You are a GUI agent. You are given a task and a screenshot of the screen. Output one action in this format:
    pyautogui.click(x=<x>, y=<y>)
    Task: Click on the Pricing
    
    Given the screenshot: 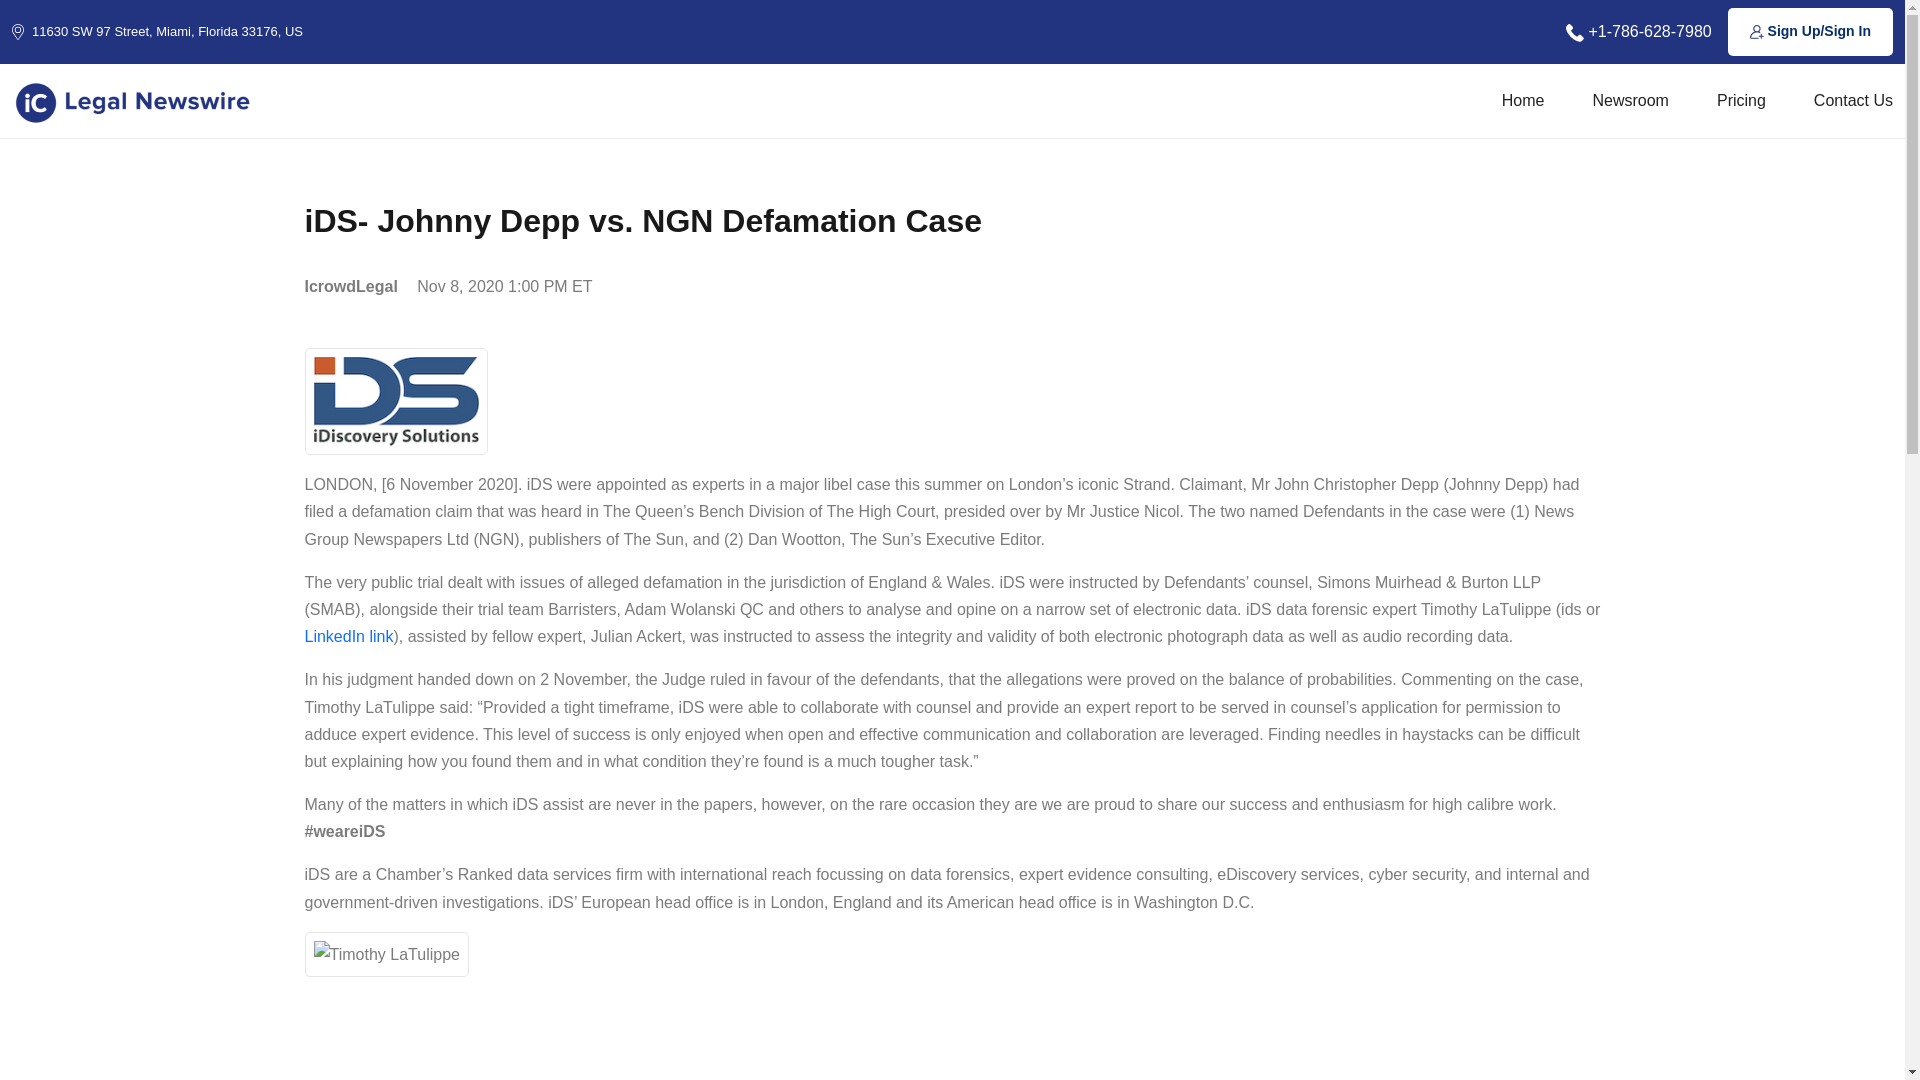 What is the action you would take?
    pyautogui.click(x=1741, y=100)
    